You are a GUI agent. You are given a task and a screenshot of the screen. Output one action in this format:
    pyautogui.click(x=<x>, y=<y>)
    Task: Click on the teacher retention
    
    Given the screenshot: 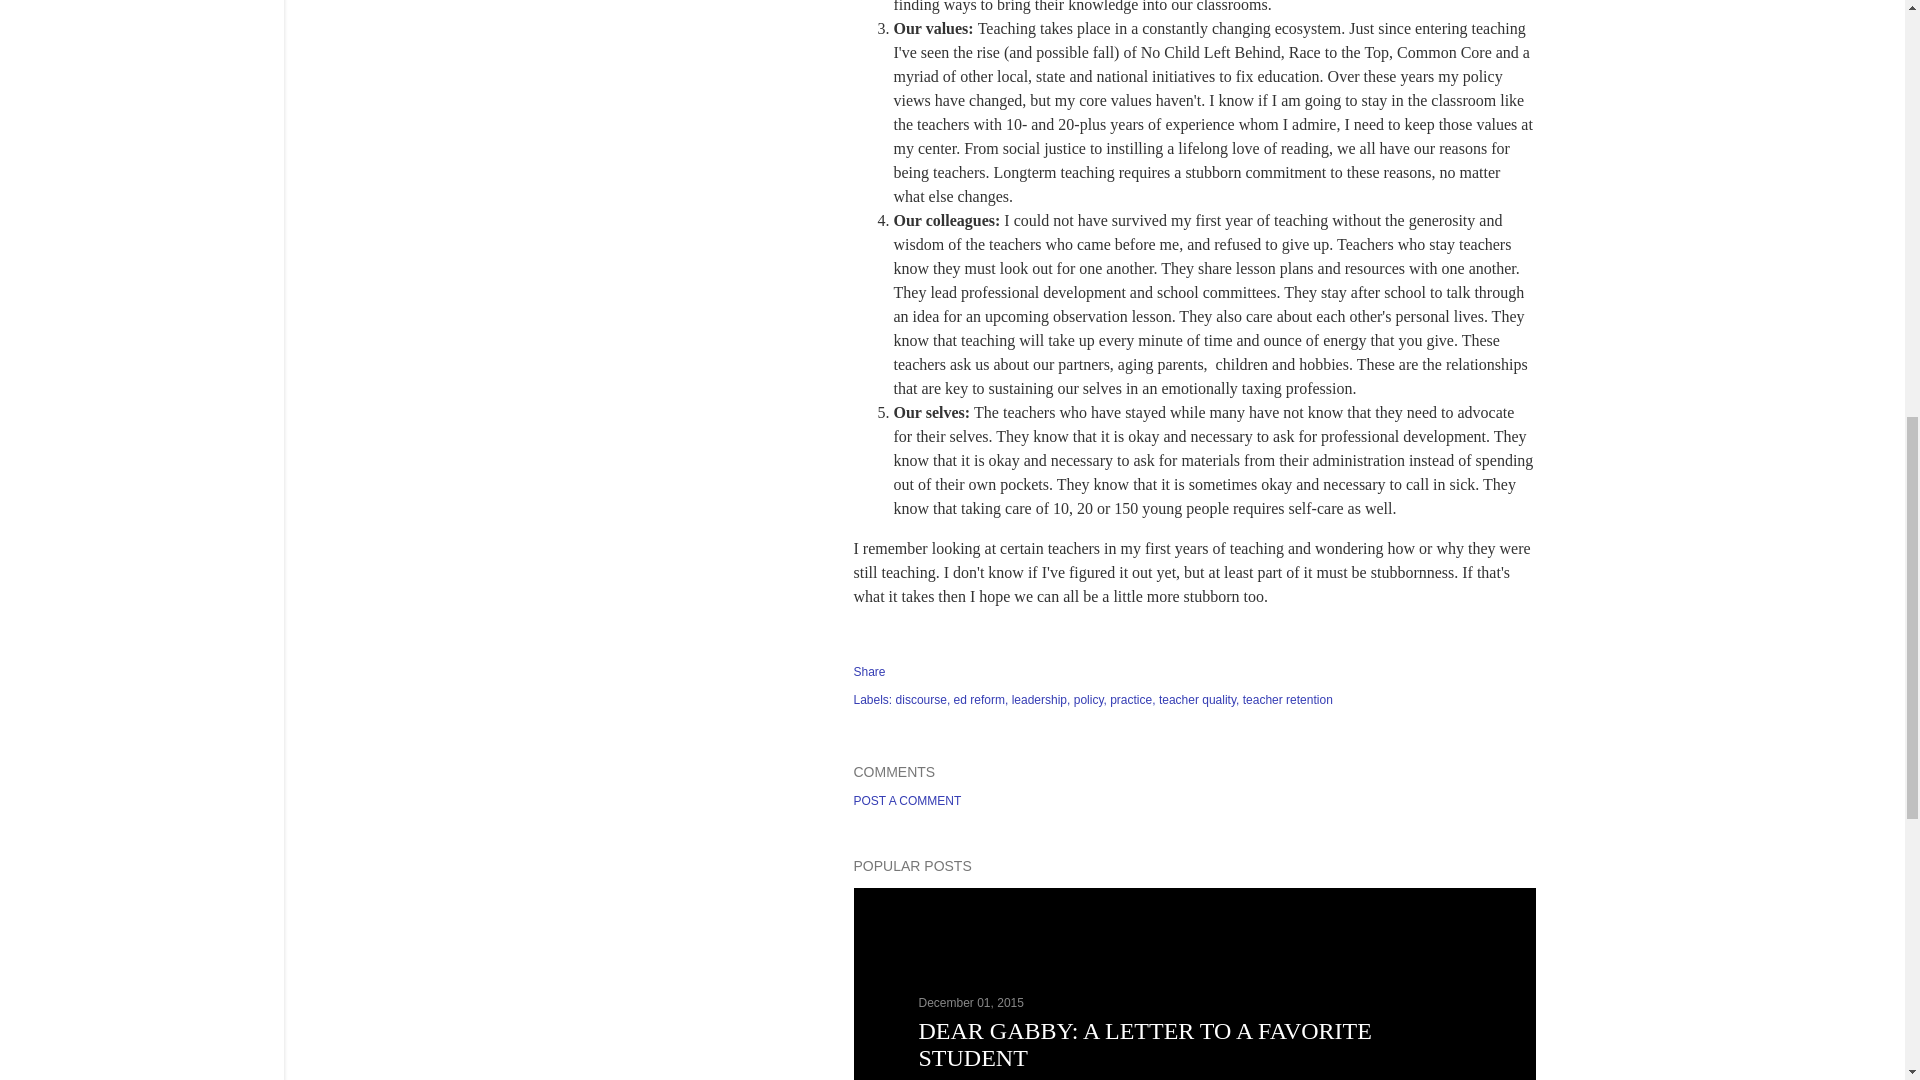 What is the action you would take?
    pyautogui.click(x=1287, y=700)
    